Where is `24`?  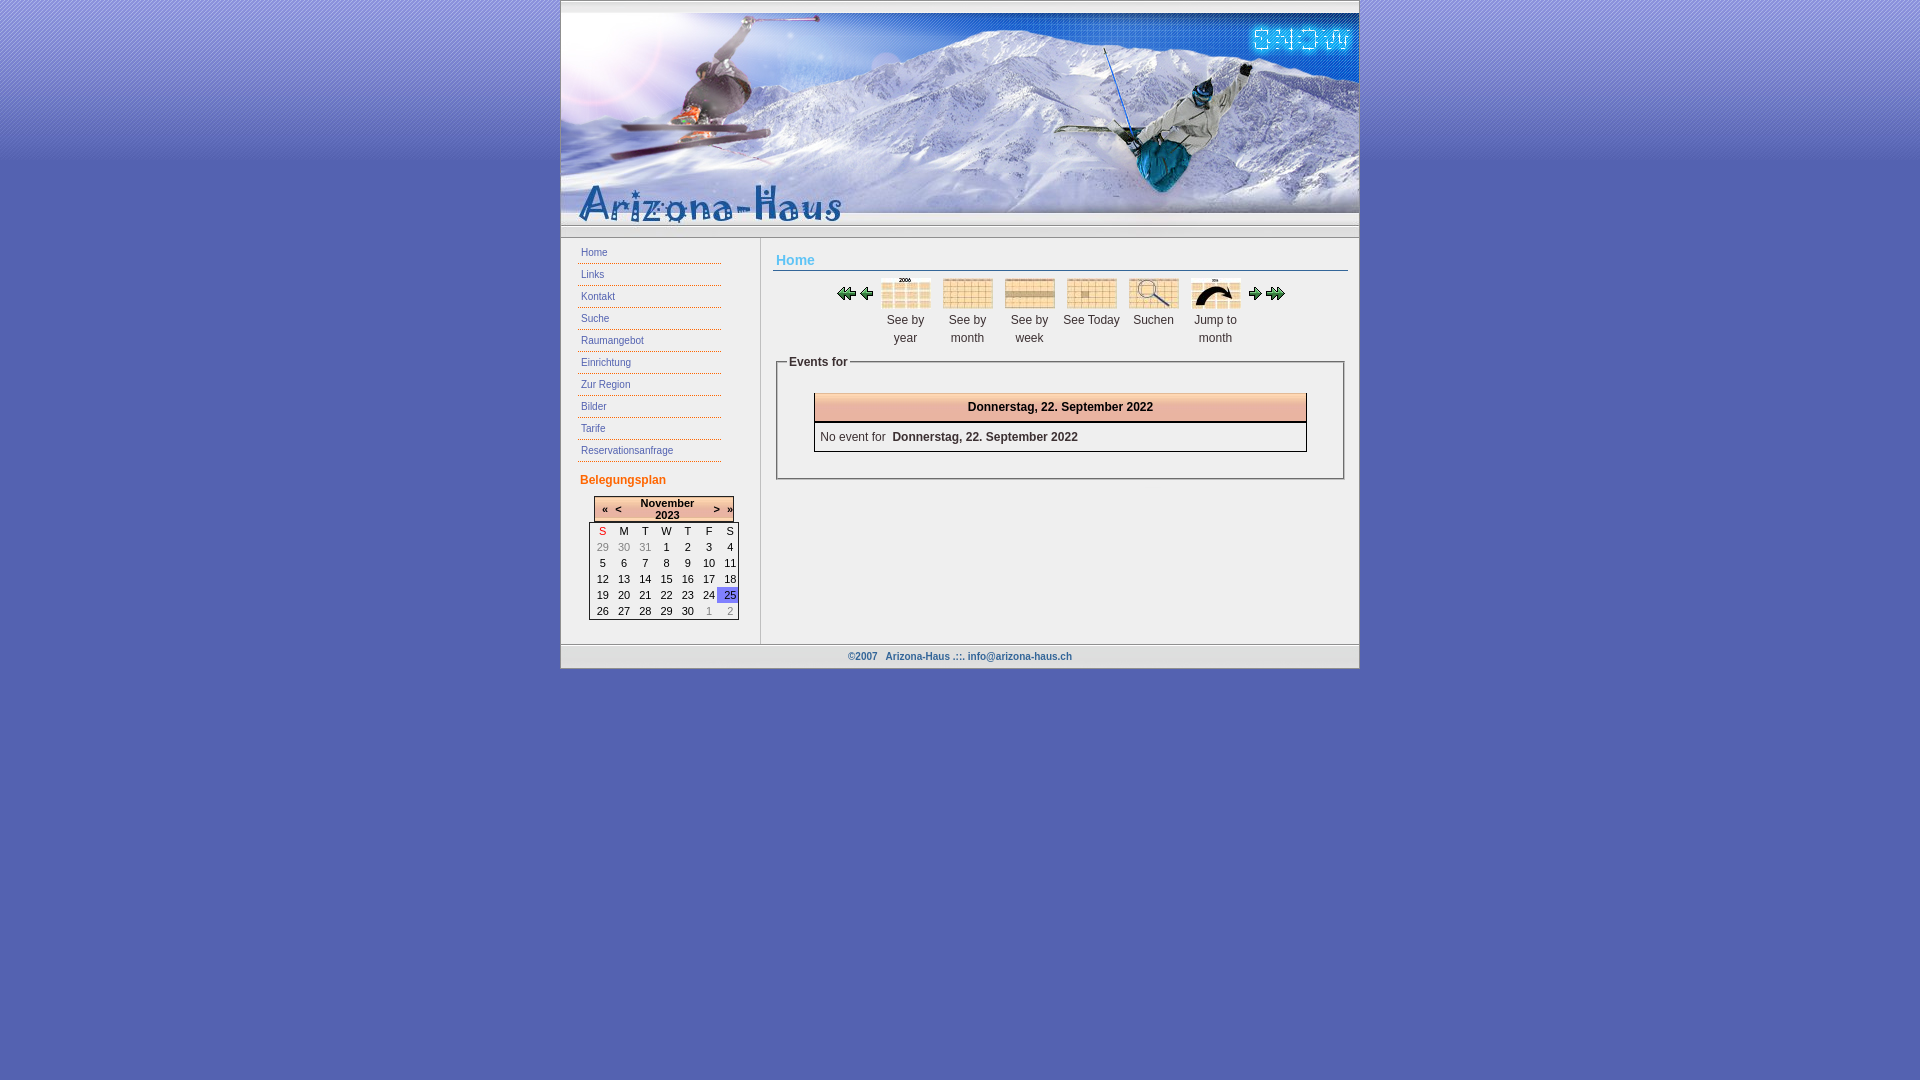
24 is located at coordinates (709, 595).